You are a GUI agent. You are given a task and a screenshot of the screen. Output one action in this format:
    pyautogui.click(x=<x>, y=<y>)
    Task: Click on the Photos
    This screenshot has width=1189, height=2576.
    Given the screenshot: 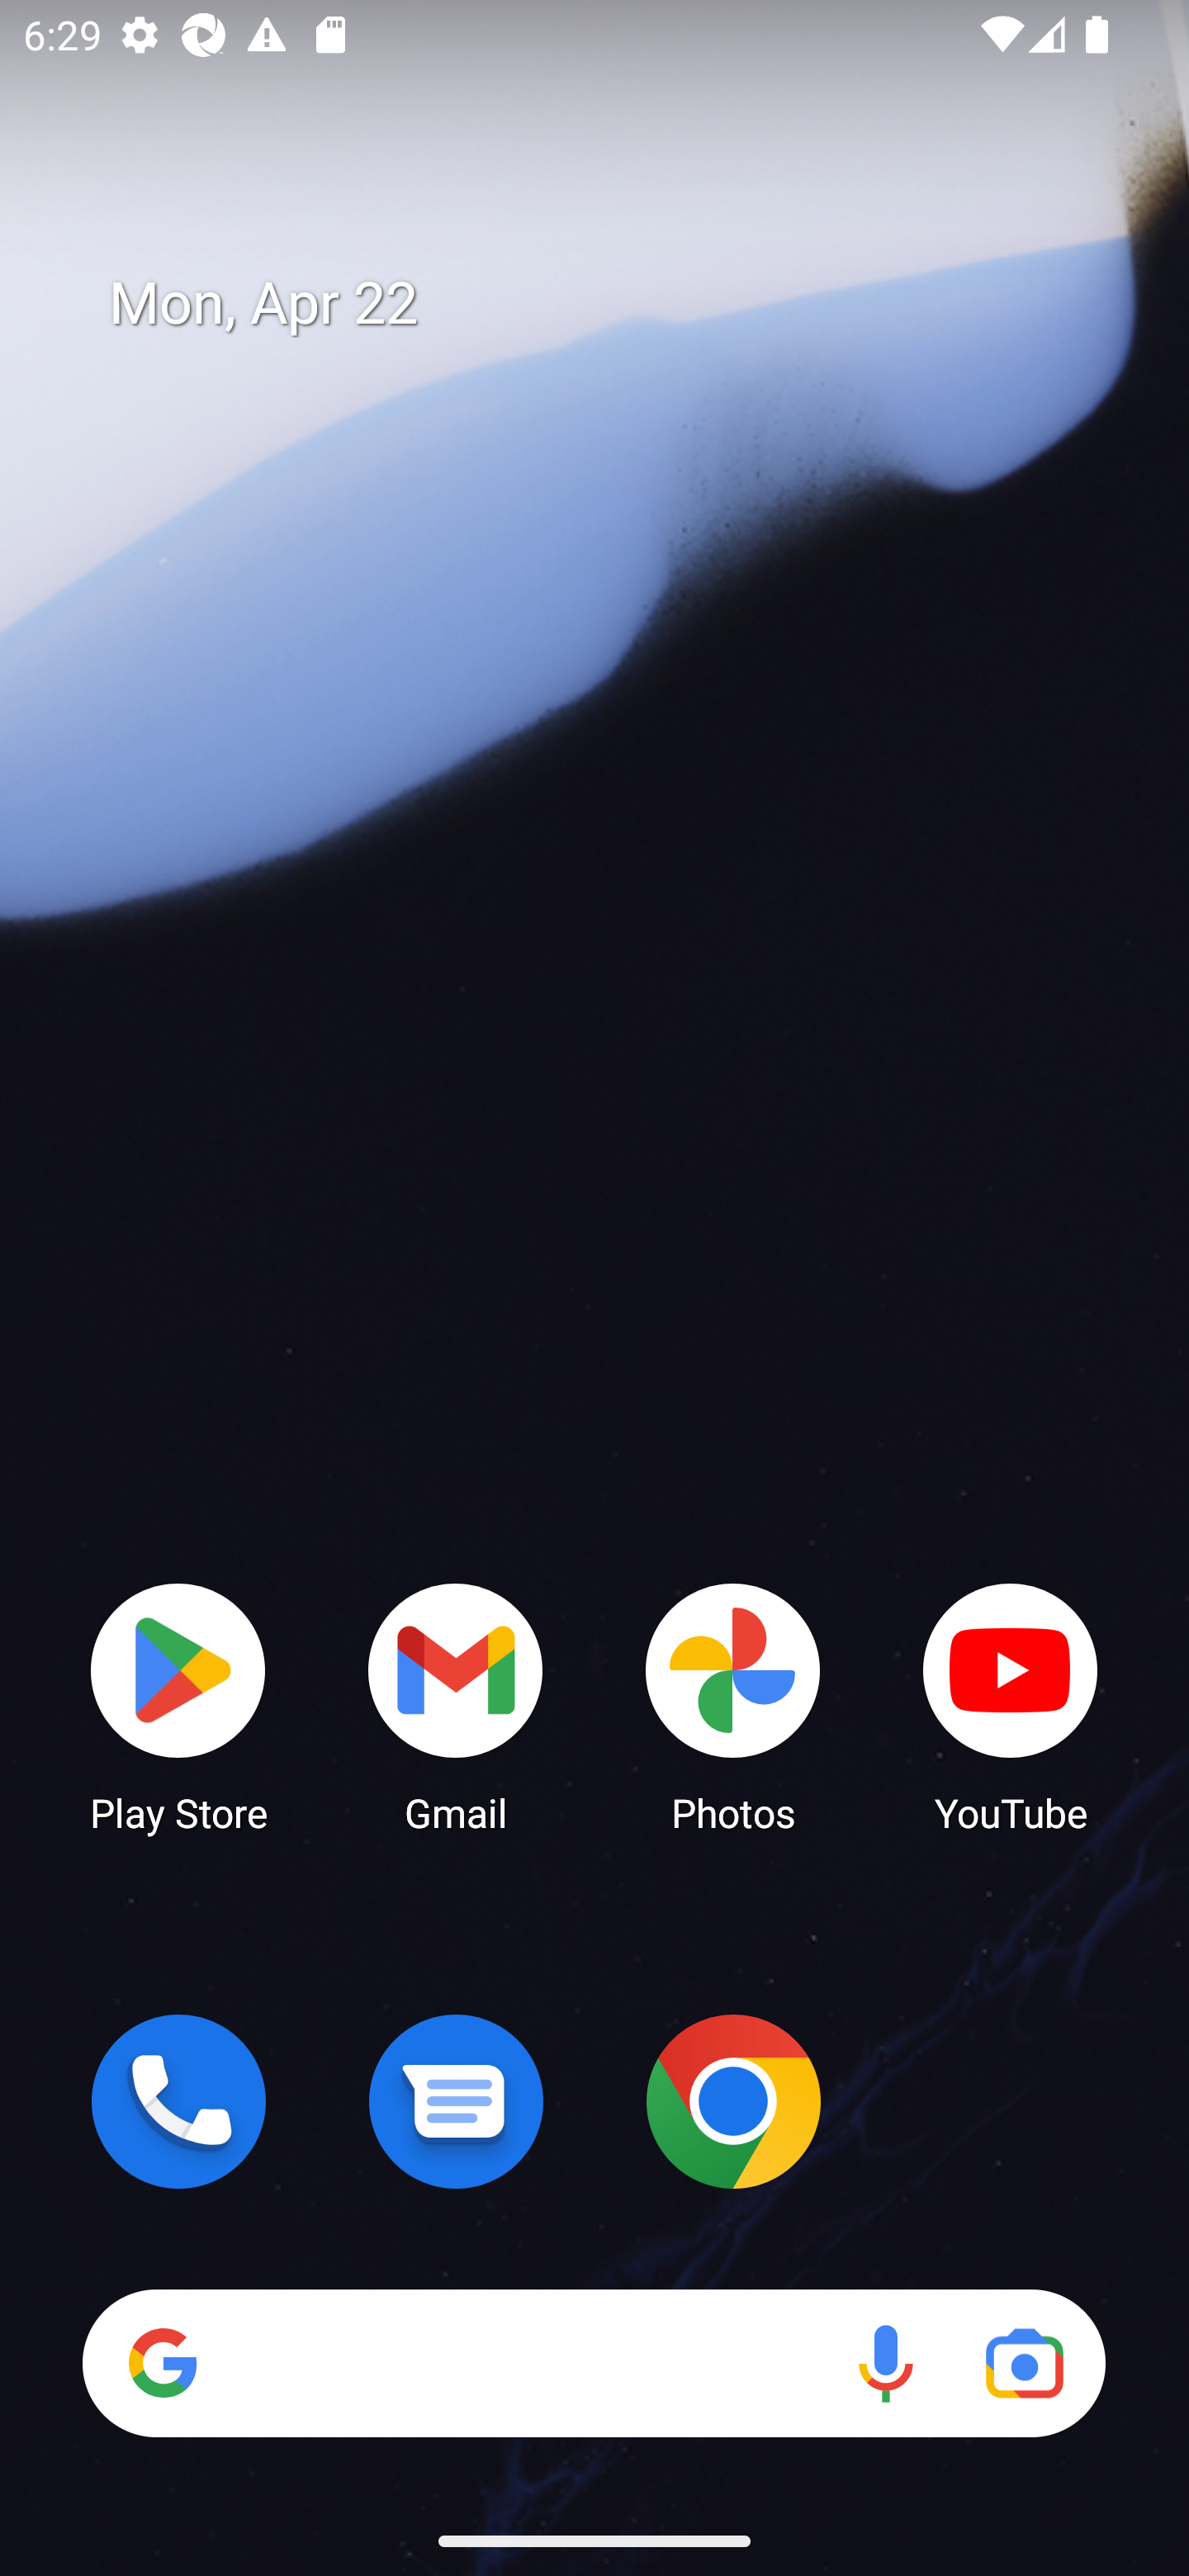 What is the action you would take?
    pyautogui.click(x=733, y=1706)
    